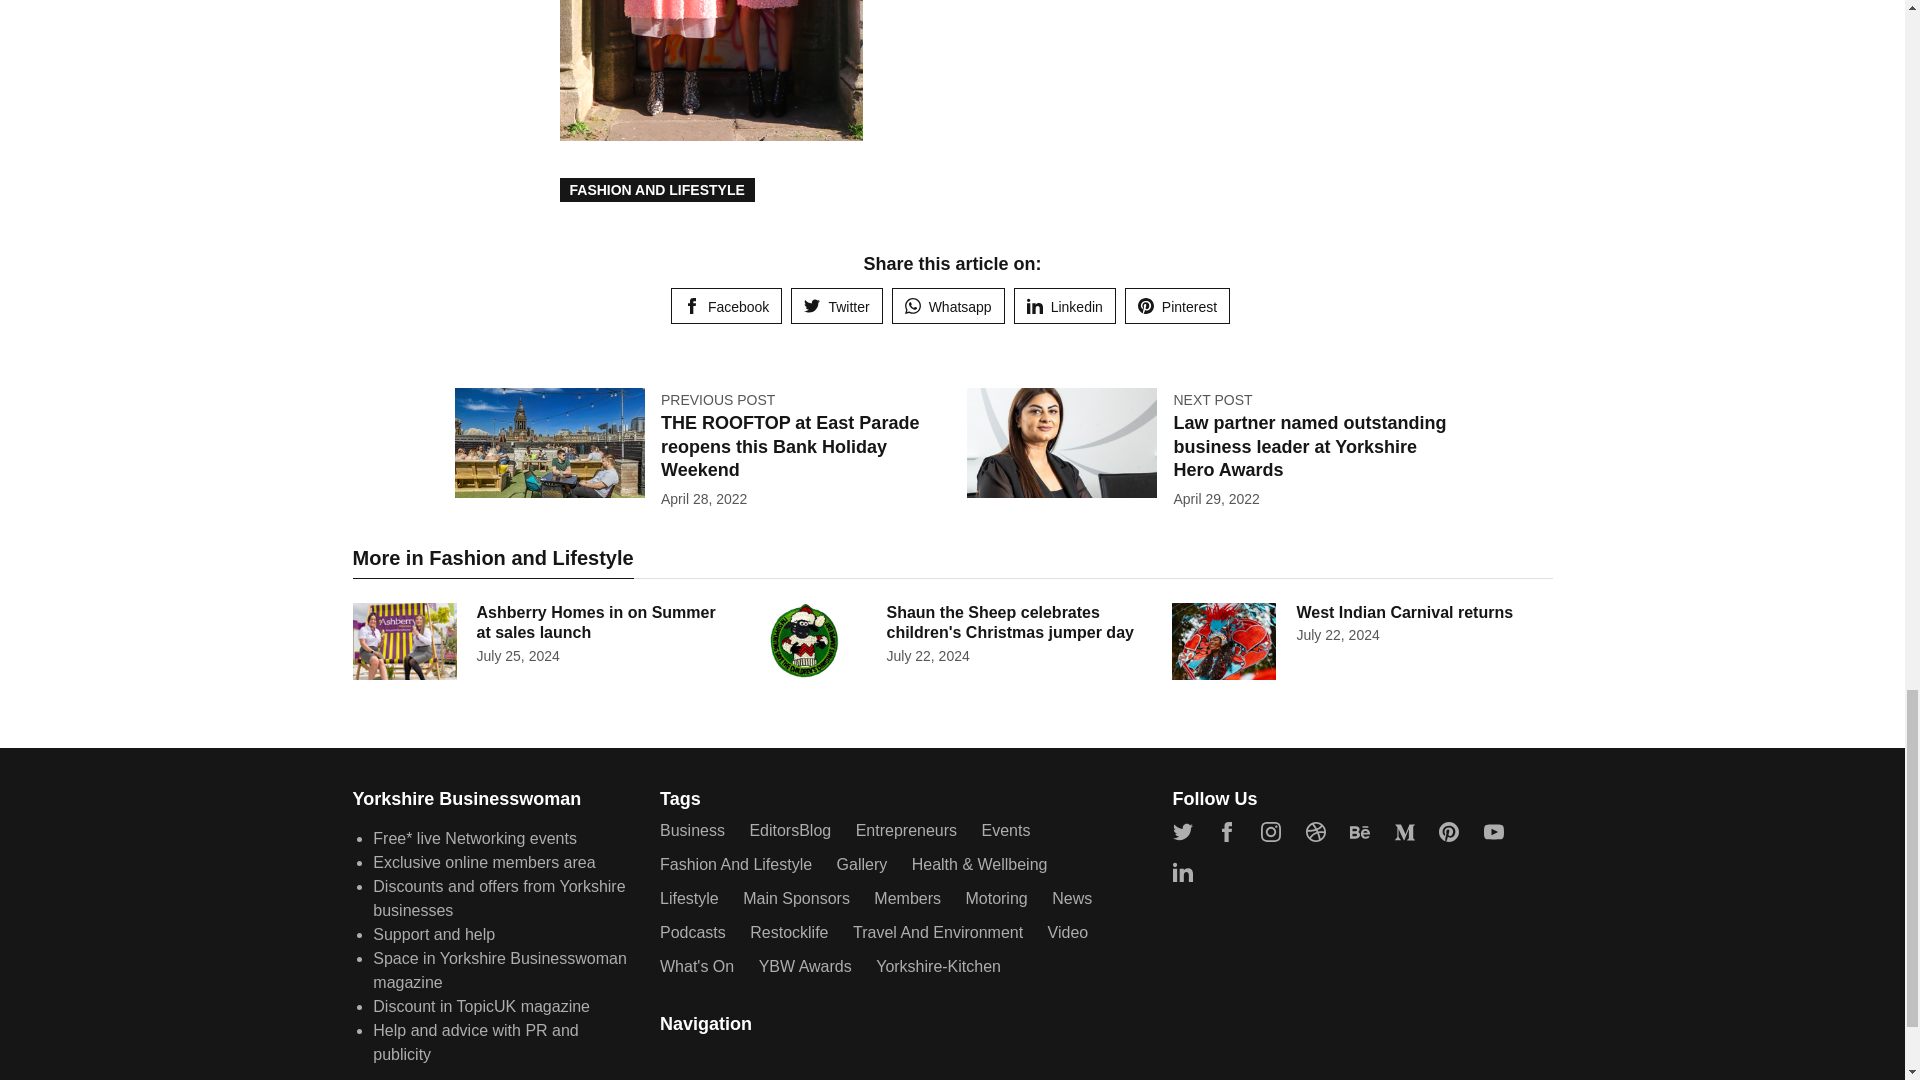 This screenshot has height=1080, width=1920. What do you see at coordinates (948, 306) in the screenshot?
I see `Whatsapp` at bounding box center [948, 306].